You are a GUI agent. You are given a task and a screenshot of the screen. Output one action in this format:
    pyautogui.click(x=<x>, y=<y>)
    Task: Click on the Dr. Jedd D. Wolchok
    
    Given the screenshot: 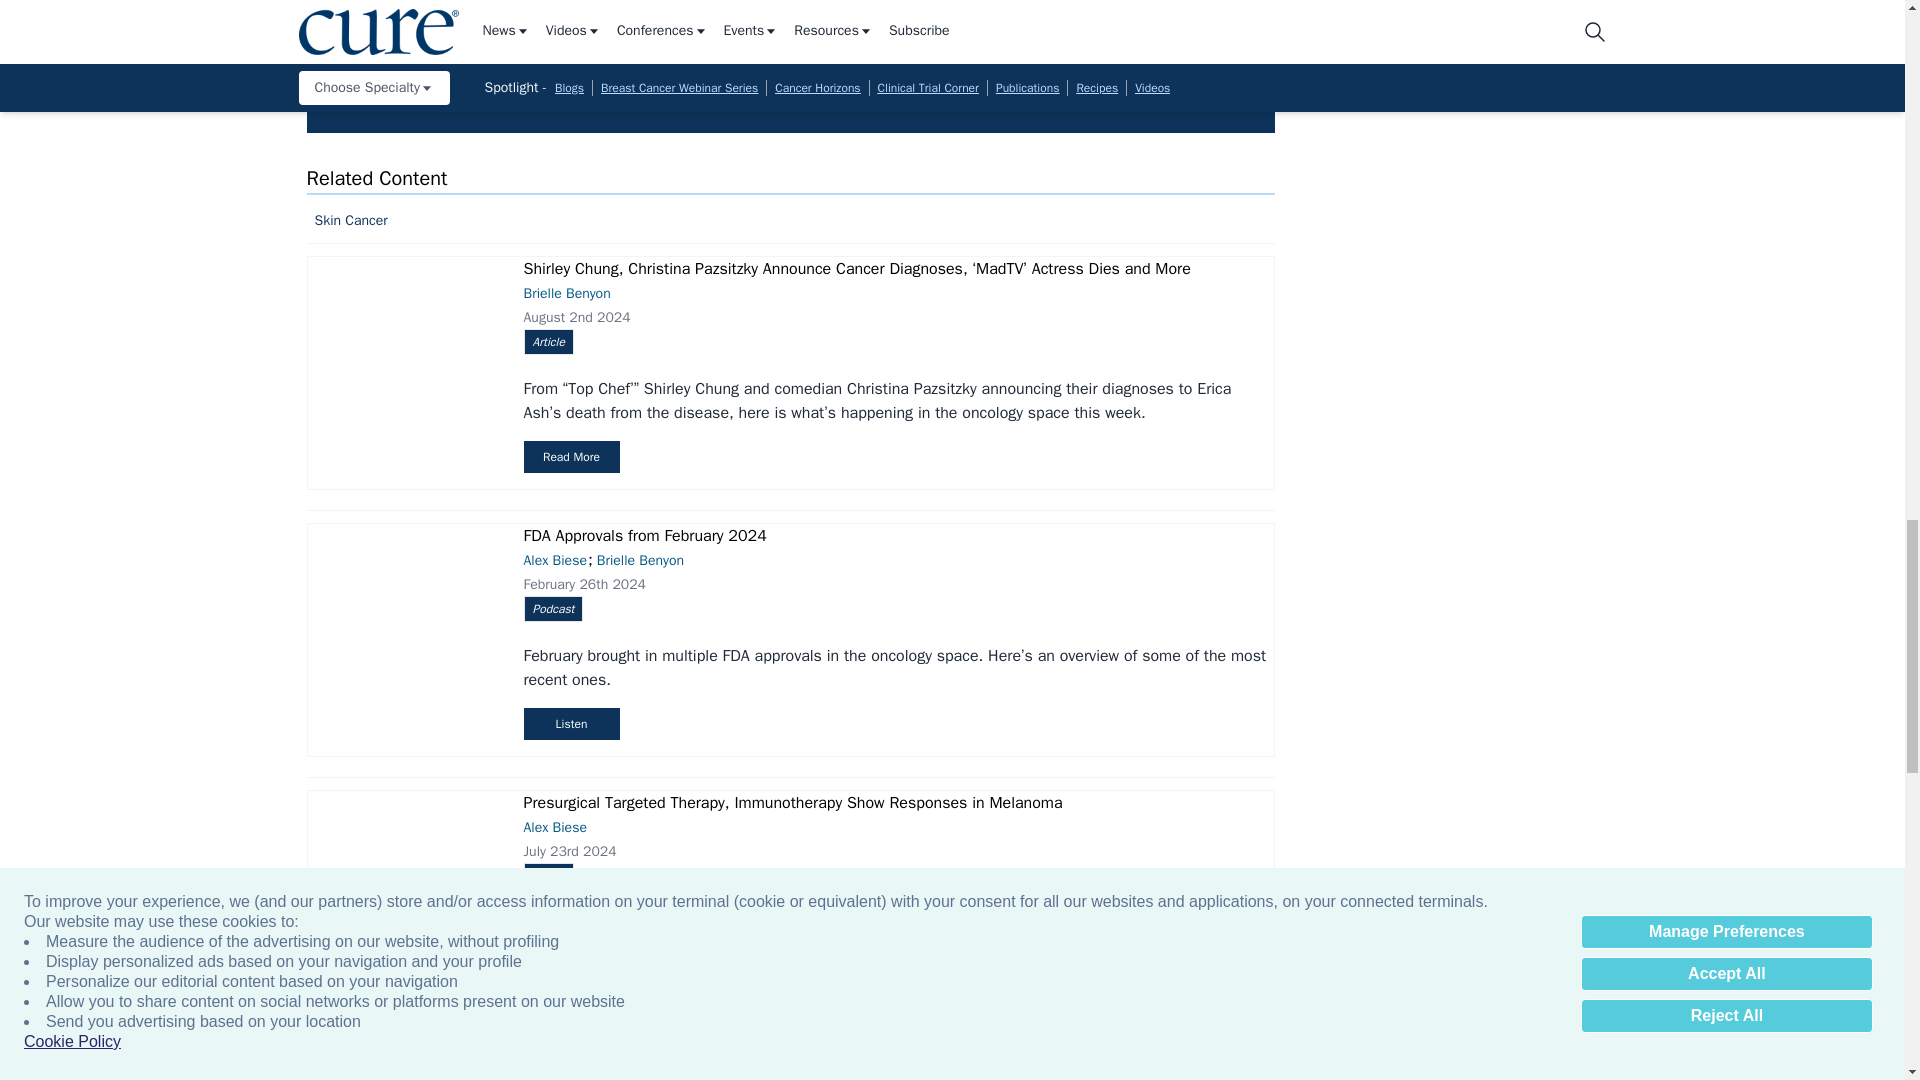 What is the action you would take?
    pyautogui.click(x=1750, y=4)
    